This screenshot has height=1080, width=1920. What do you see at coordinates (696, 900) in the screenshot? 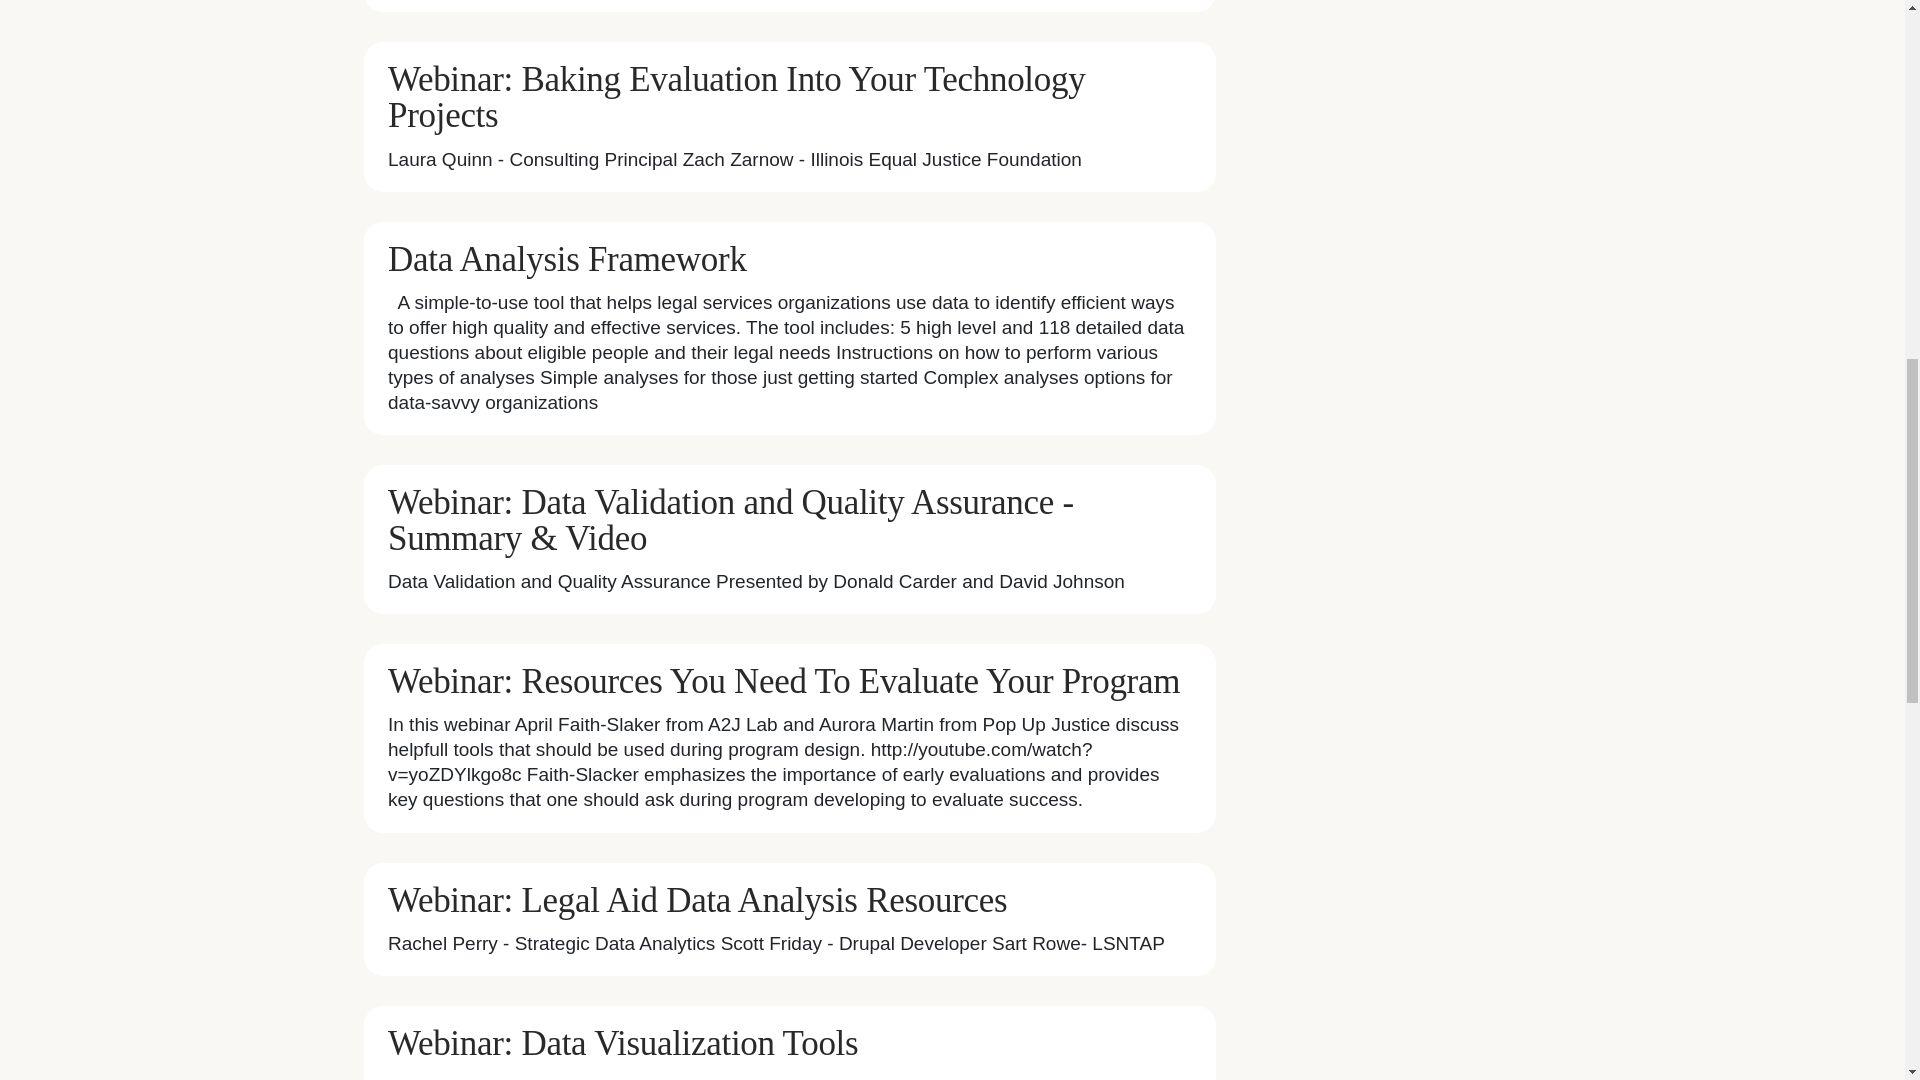
I see `Webinar: Legal Aid Data Analysis Resources` at bounding box center [696, 900].